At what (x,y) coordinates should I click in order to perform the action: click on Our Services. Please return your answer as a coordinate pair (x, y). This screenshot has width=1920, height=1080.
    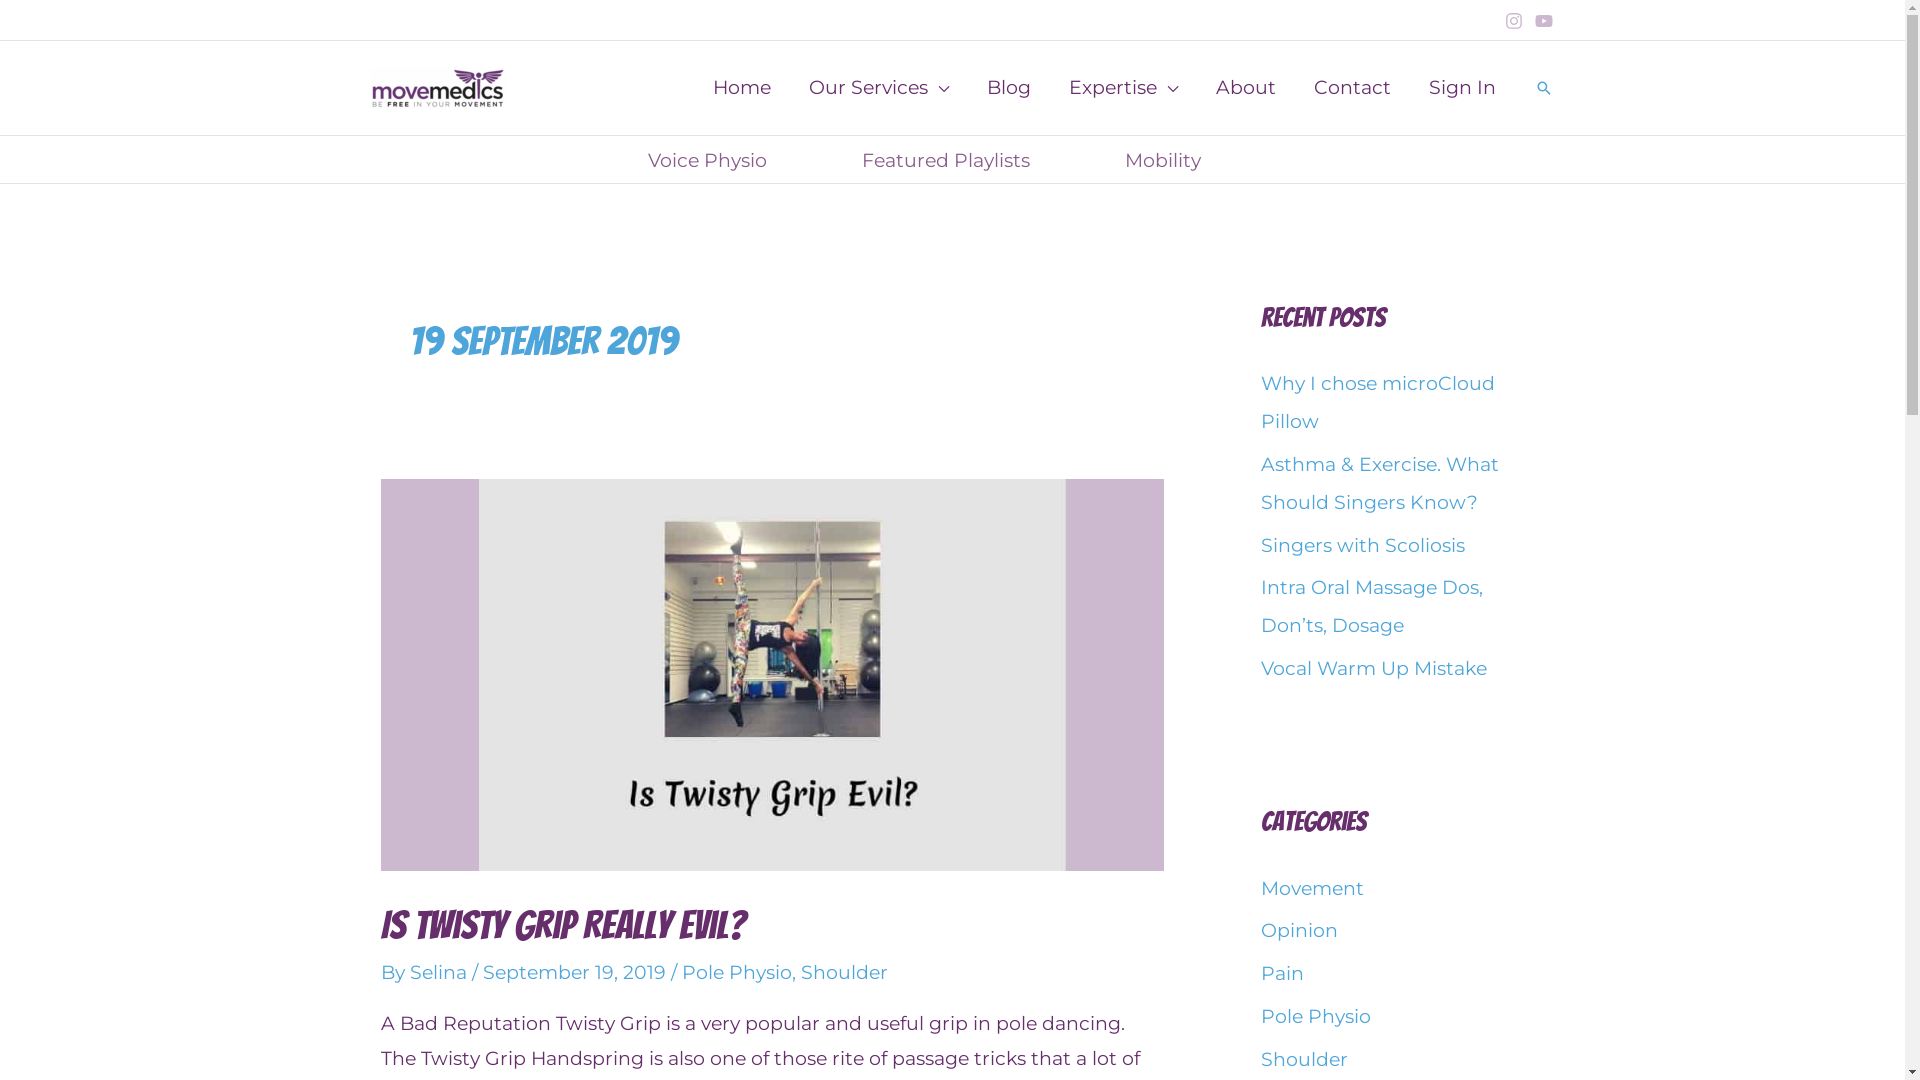
    Looking at the image, I should click on (879, 88).